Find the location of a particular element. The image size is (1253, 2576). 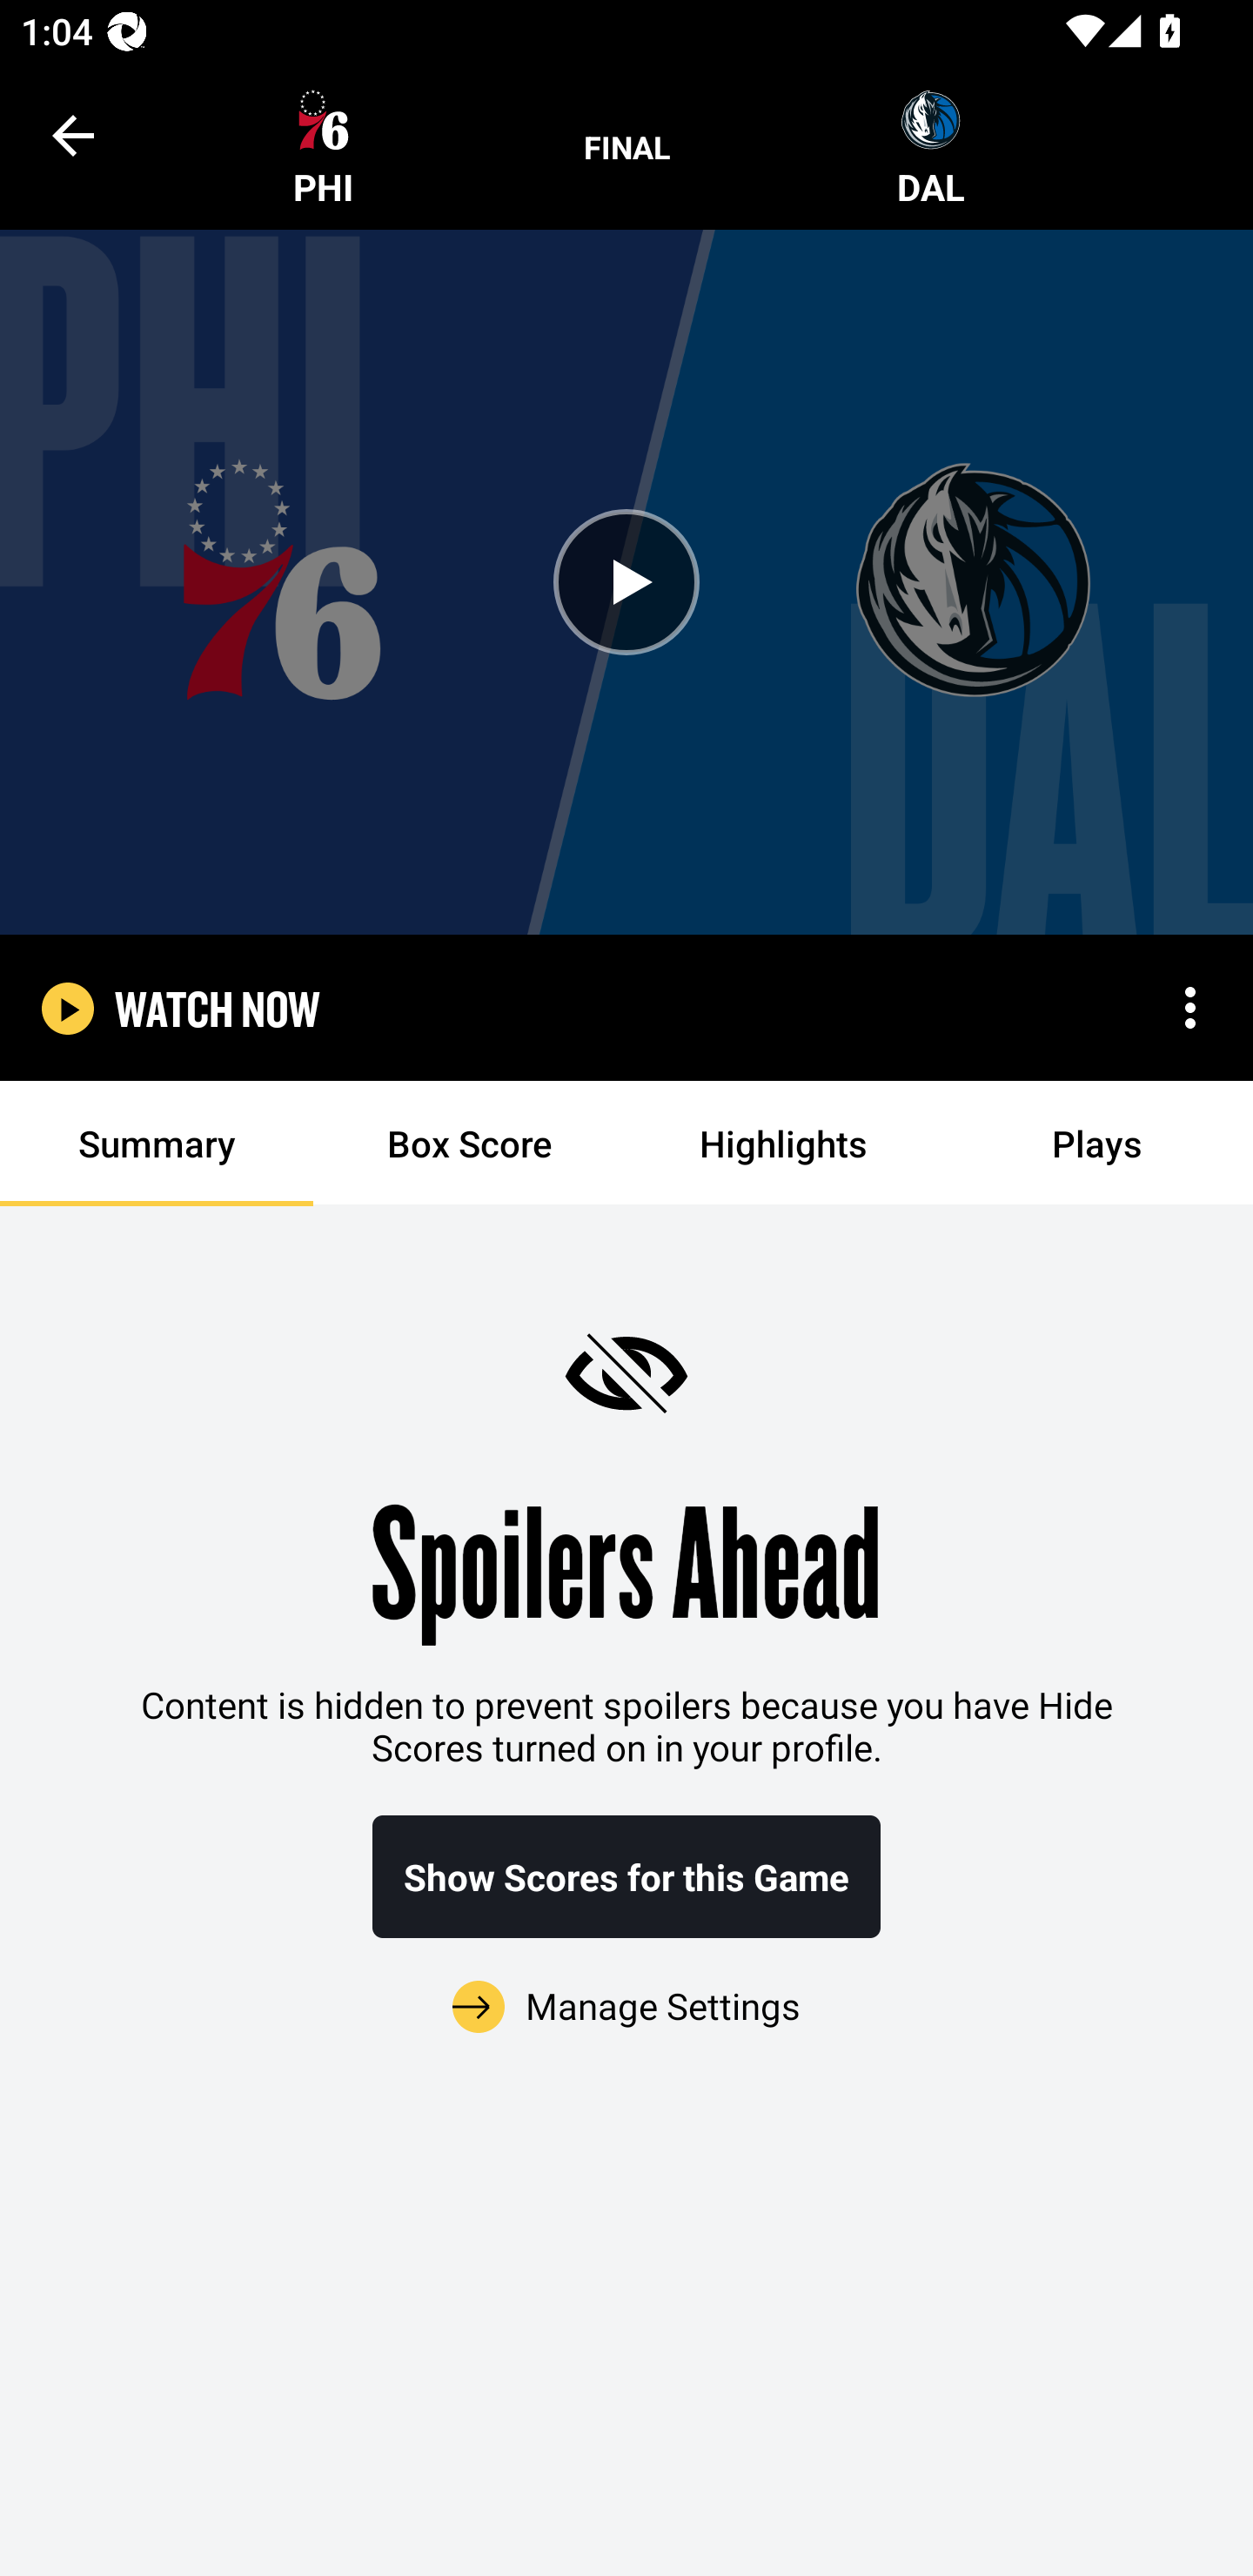

Plays is located at coordinates (1096, 1144).